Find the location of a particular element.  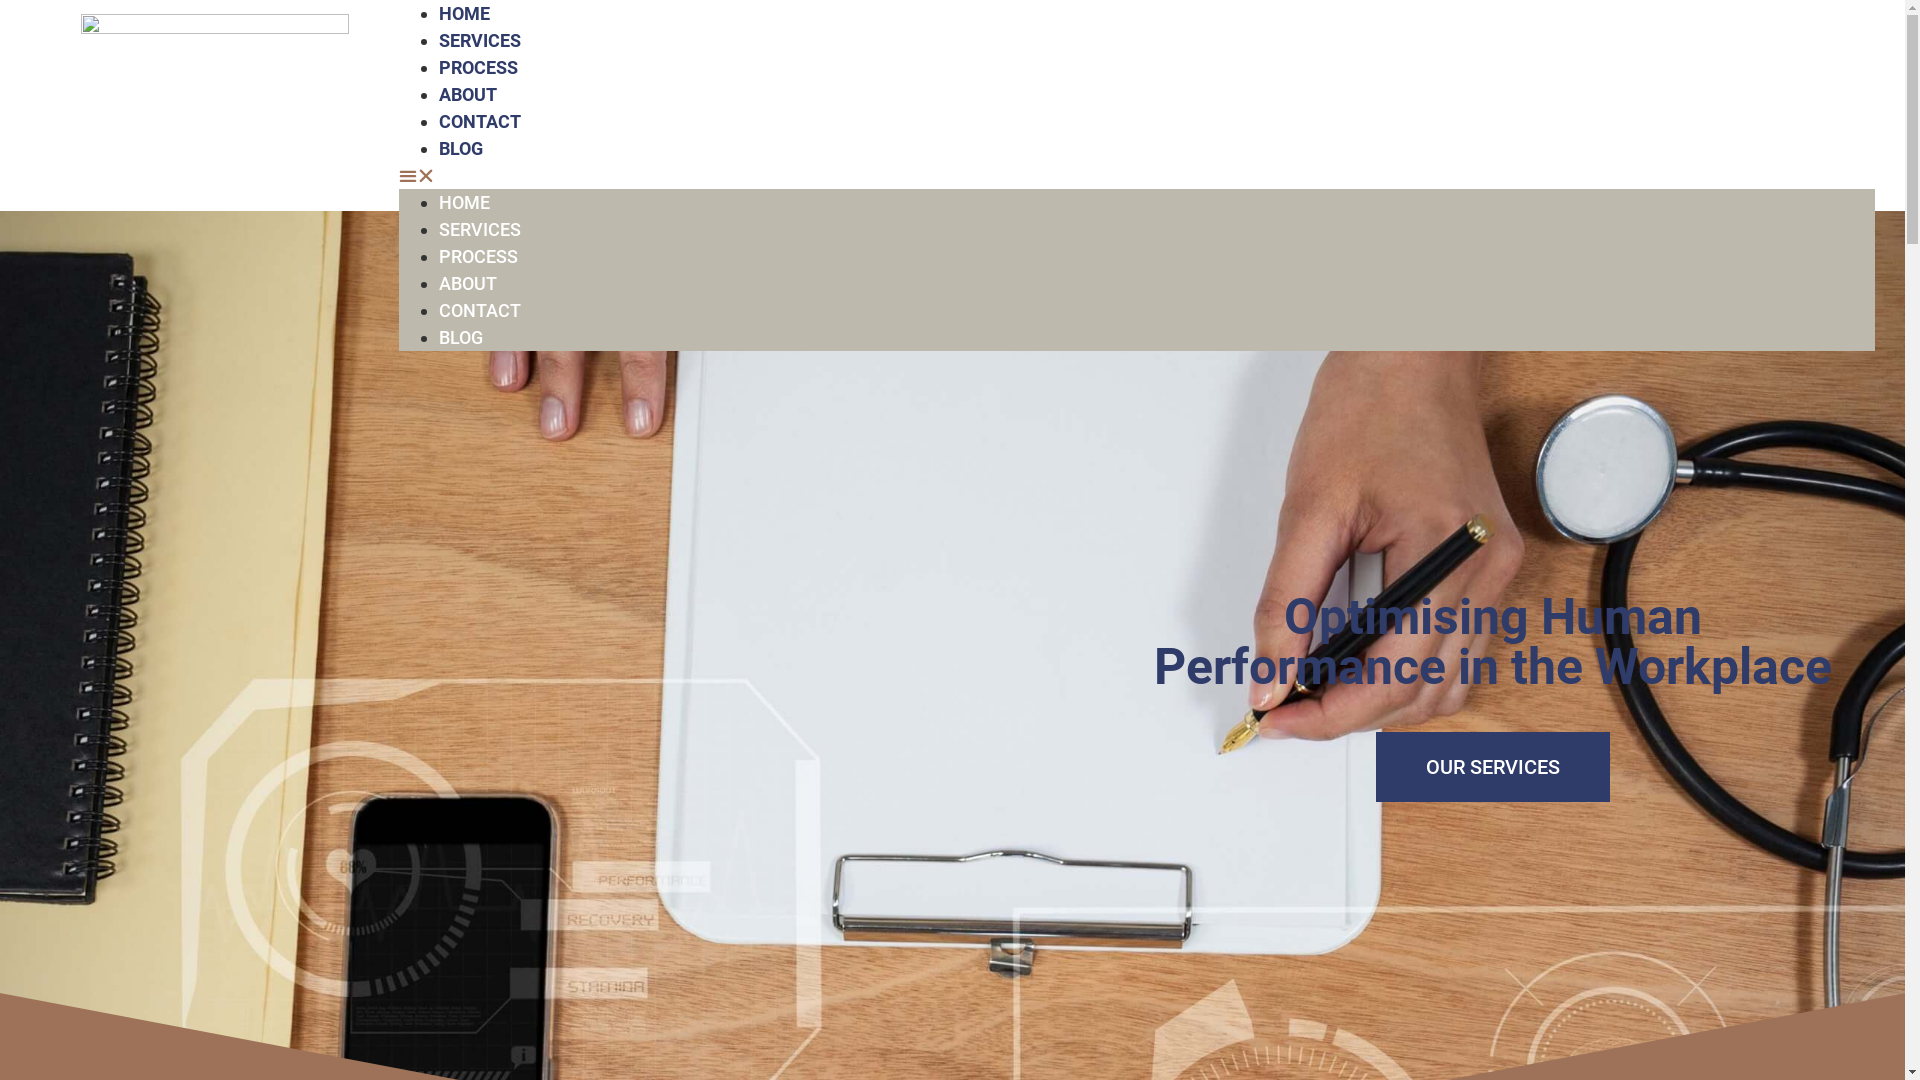

ABOUT is located at coordinates (468, 284).